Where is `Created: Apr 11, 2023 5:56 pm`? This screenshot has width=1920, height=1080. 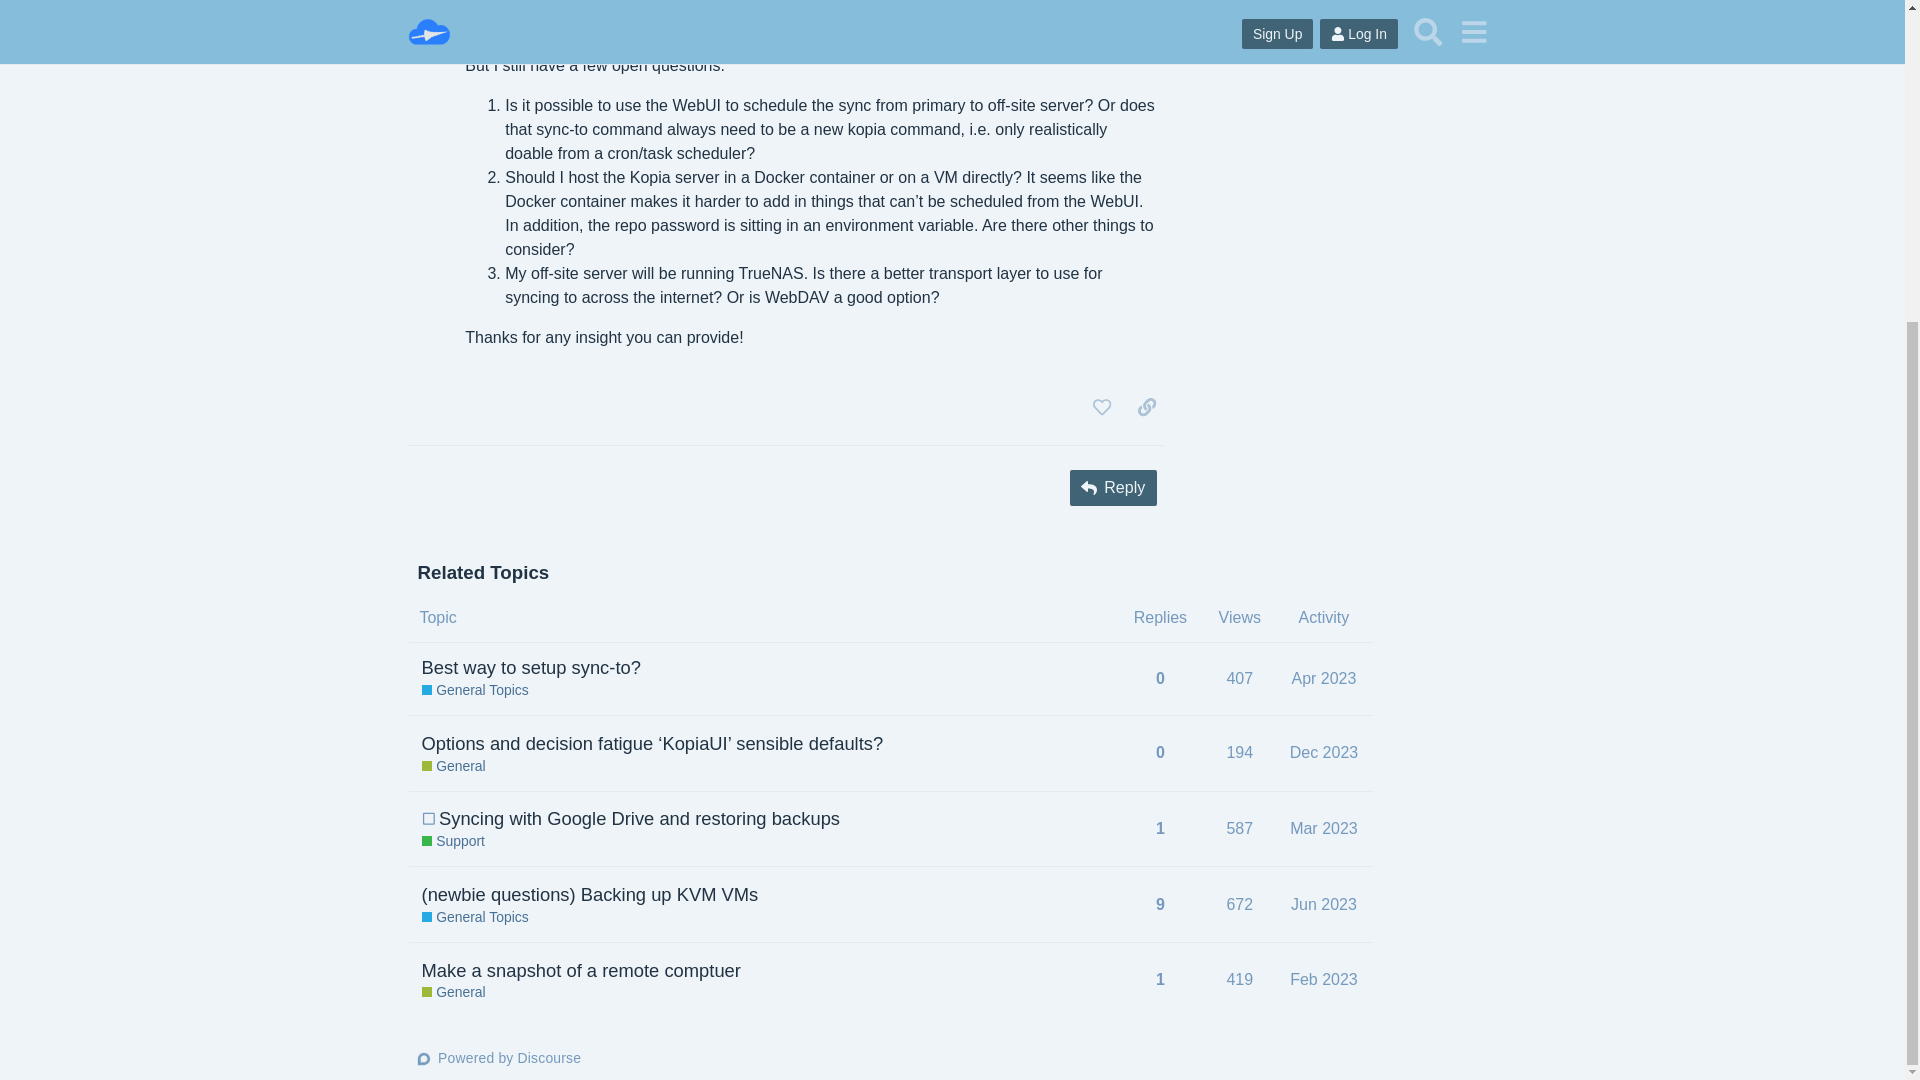
Created: Apr 11, 2023 5:56 pm is located at coordinates (1325, 828).